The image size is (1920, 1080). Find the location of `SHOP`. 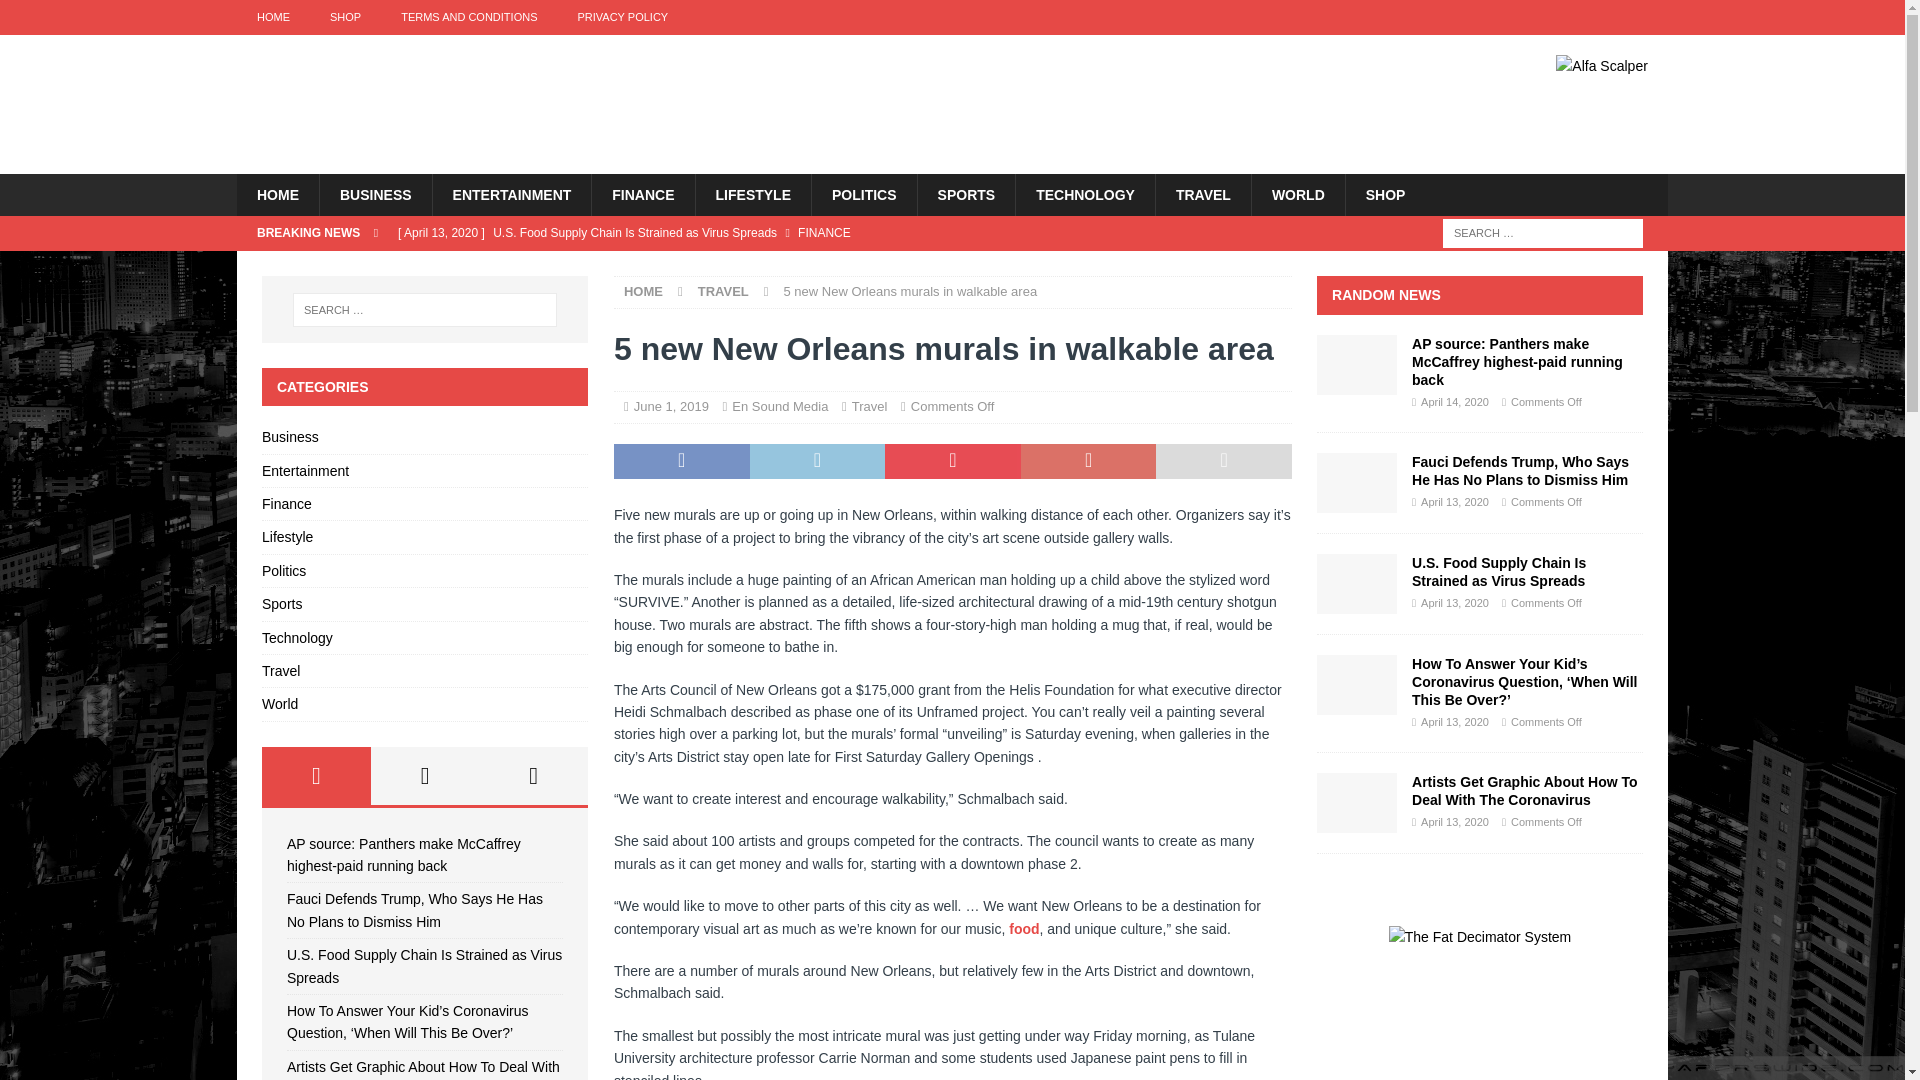

SHOP is located at coordinates (1386, 194).